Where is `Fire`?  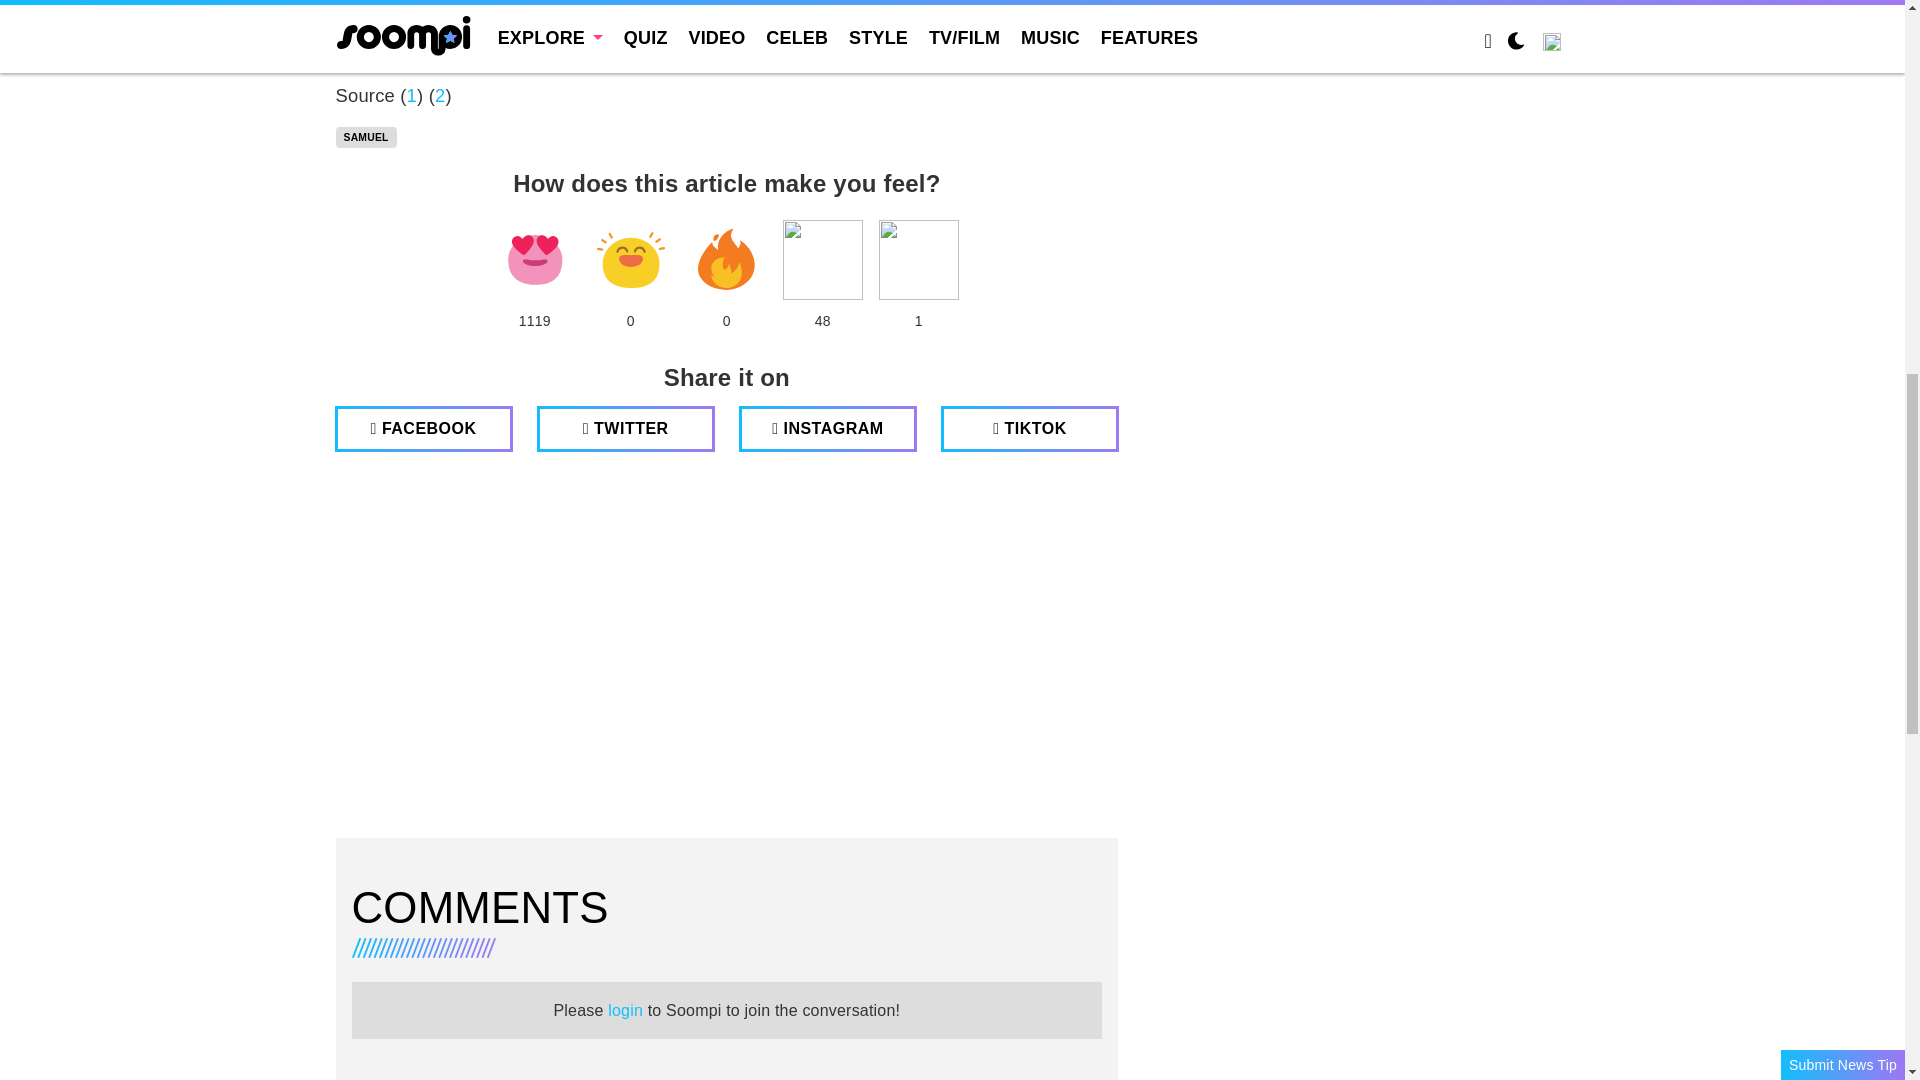 Fire is located at coordinates (726, 260).